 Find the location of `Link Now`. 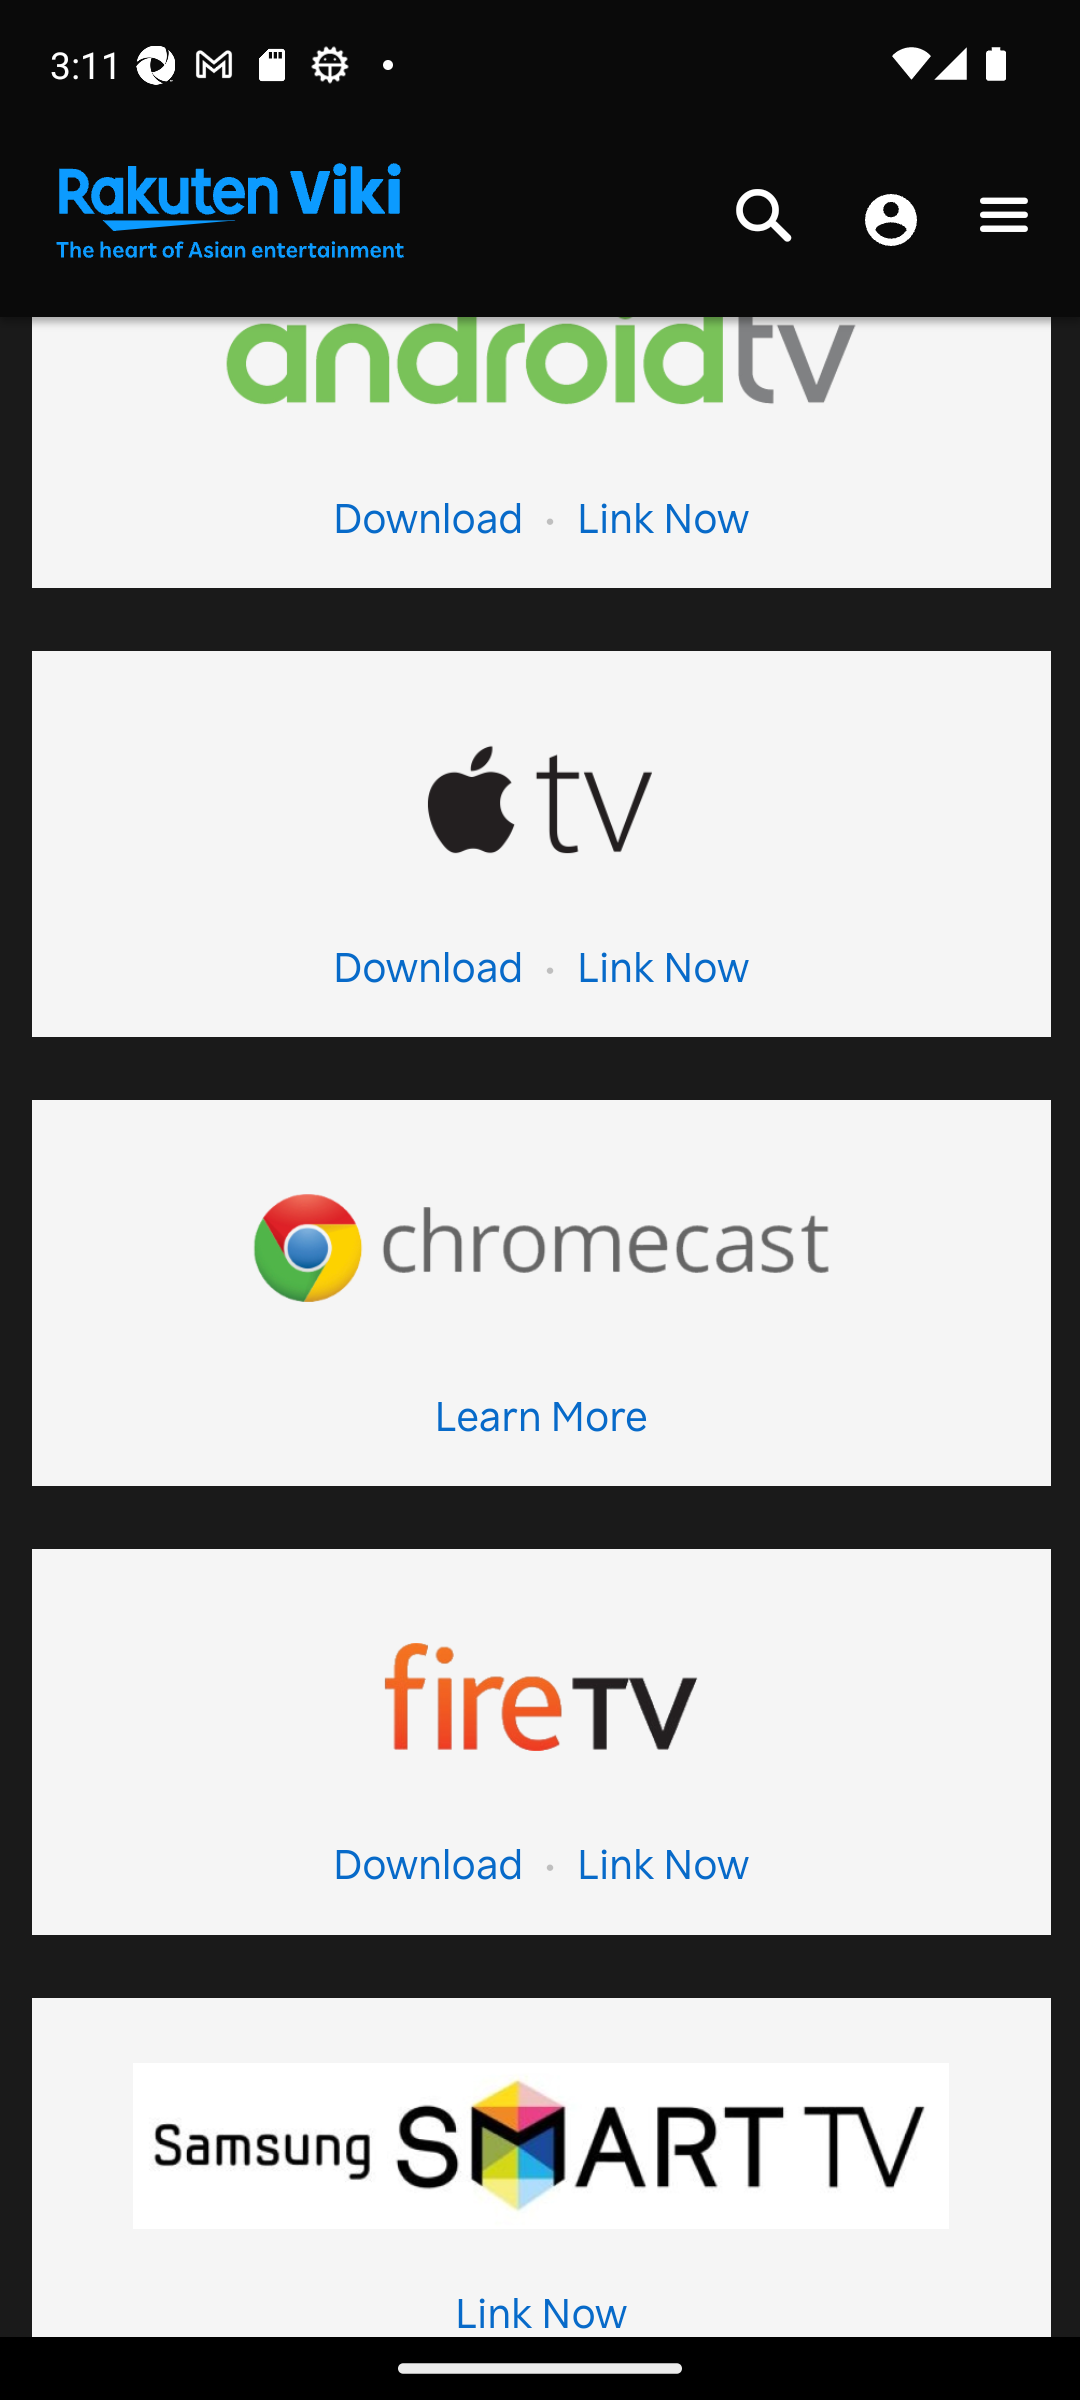

Link Now is located at coordinates (540, 2316).